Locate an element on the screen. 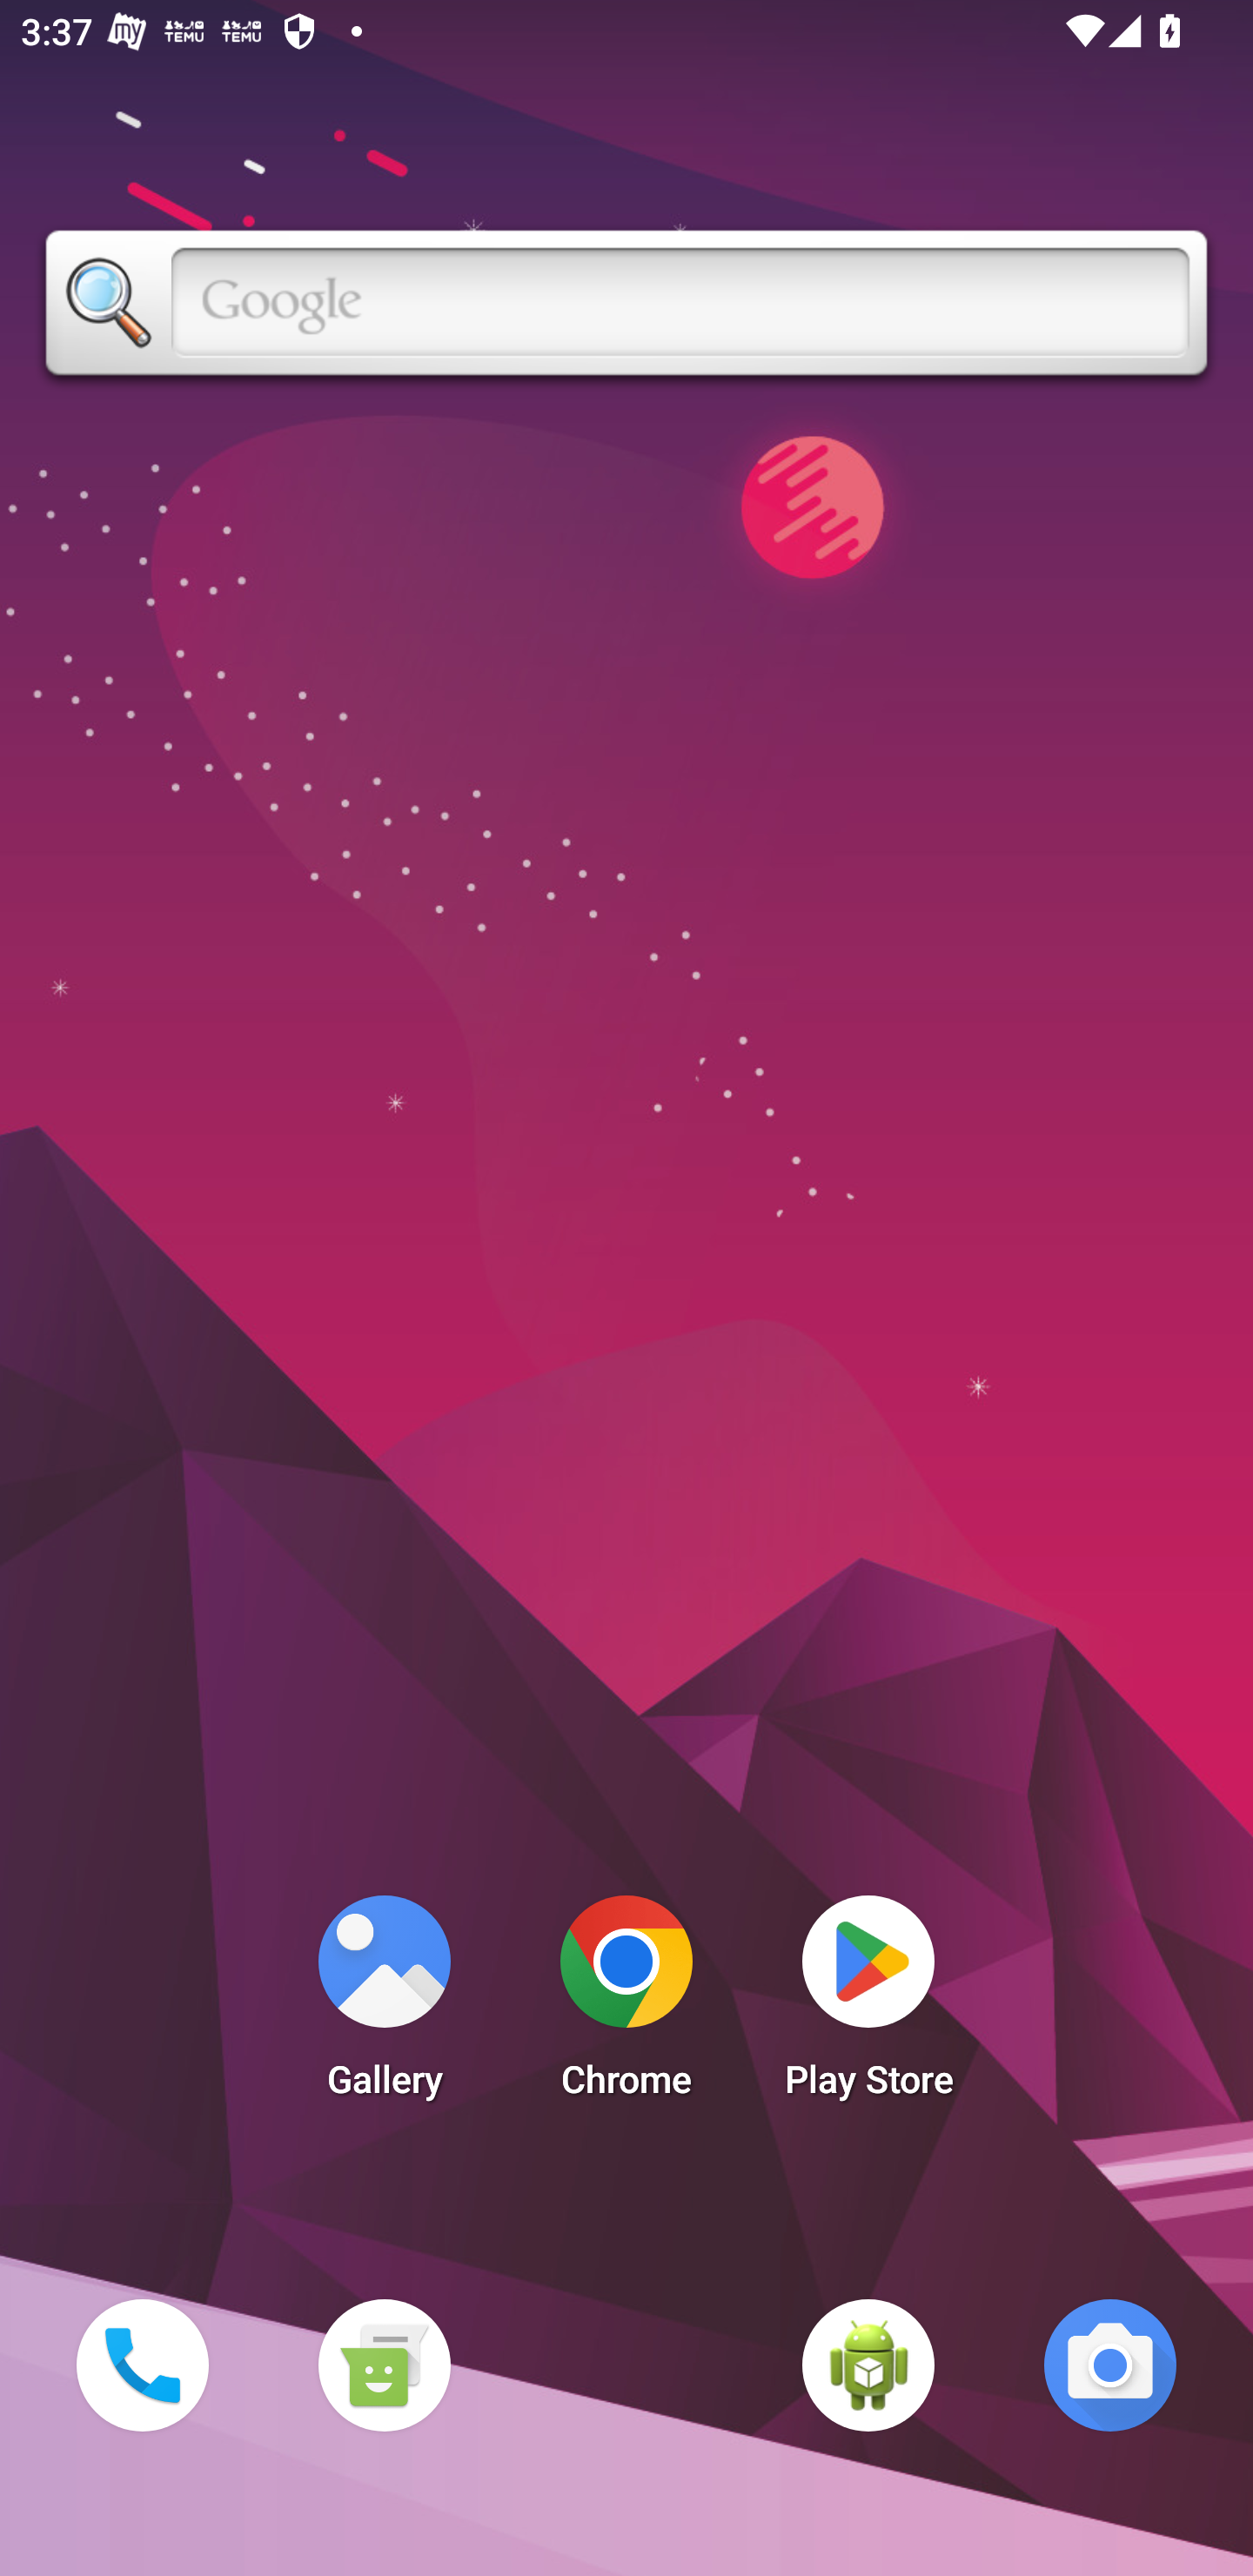  WebView Browser Tester is located at coordinates (868, 2365).